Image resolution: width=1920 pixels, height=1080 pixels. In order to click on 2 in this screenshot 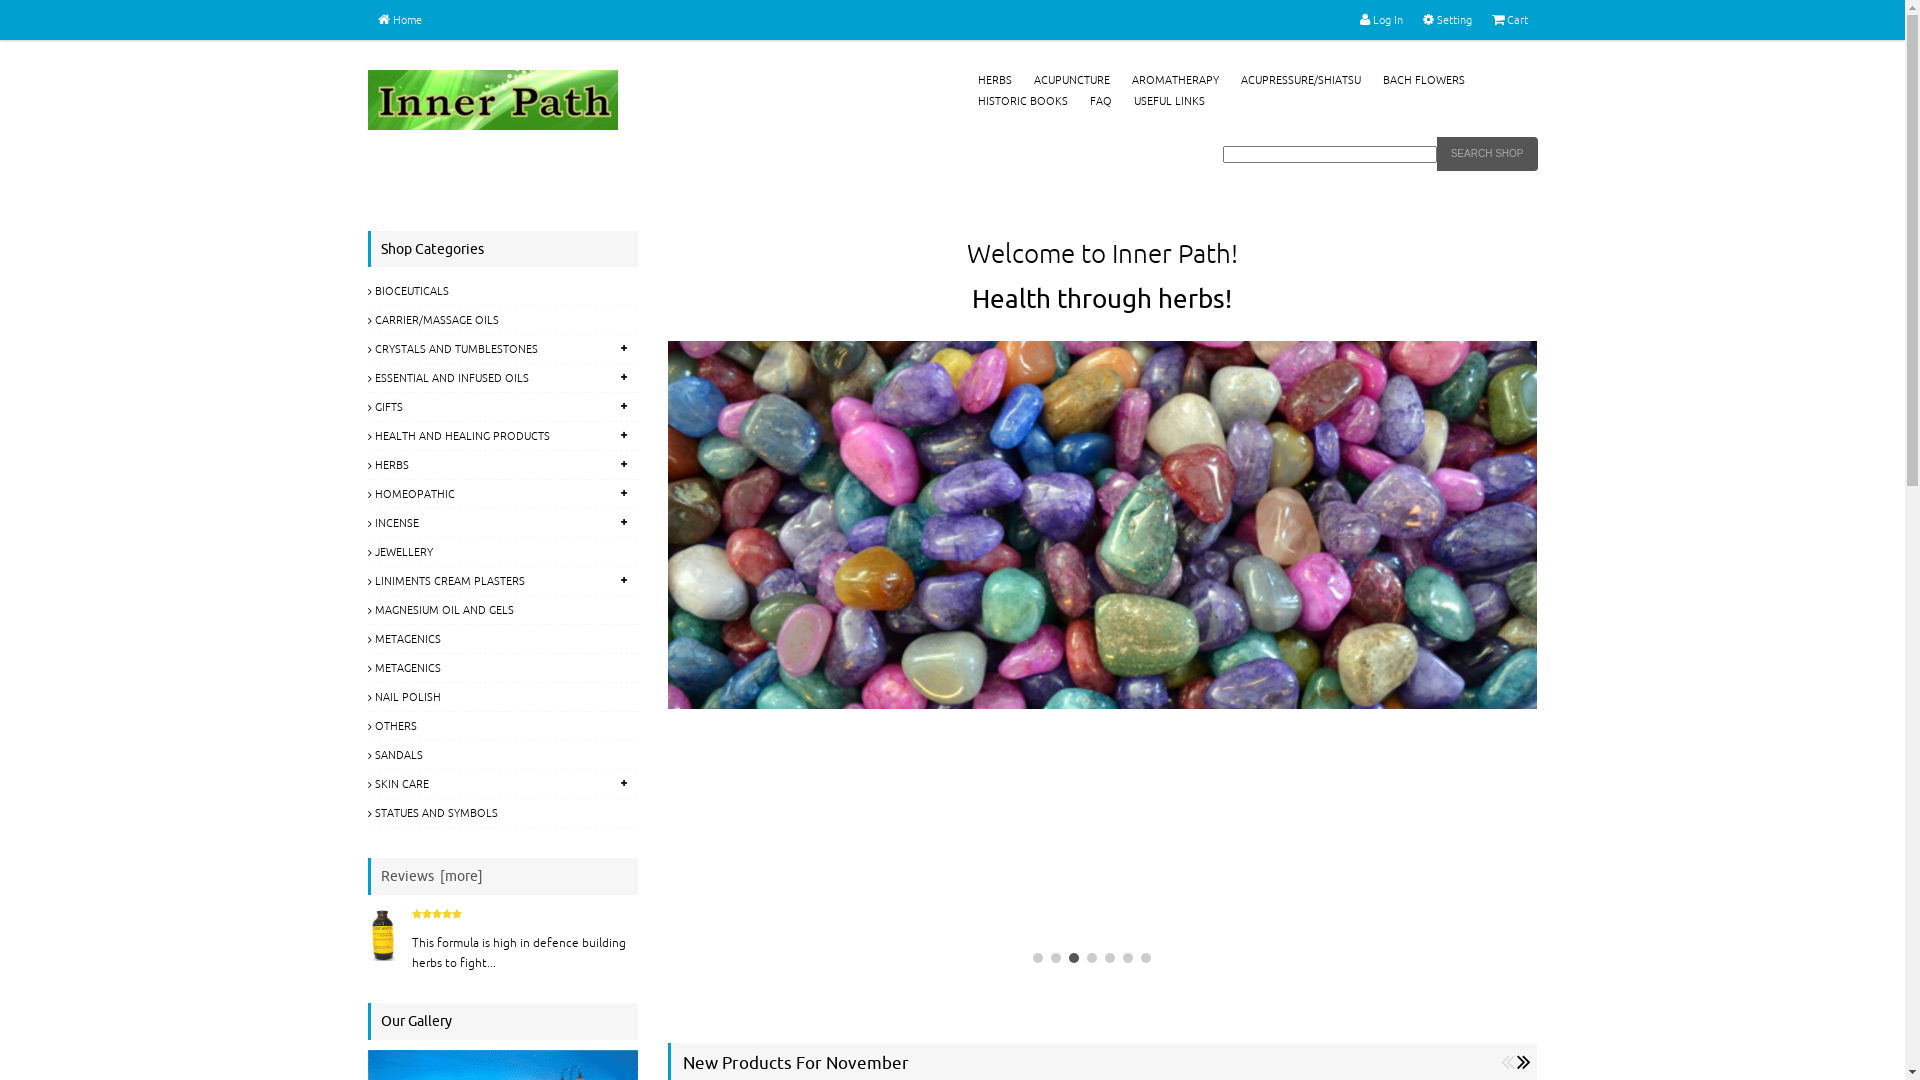, I will do `click(1056, 958)`.